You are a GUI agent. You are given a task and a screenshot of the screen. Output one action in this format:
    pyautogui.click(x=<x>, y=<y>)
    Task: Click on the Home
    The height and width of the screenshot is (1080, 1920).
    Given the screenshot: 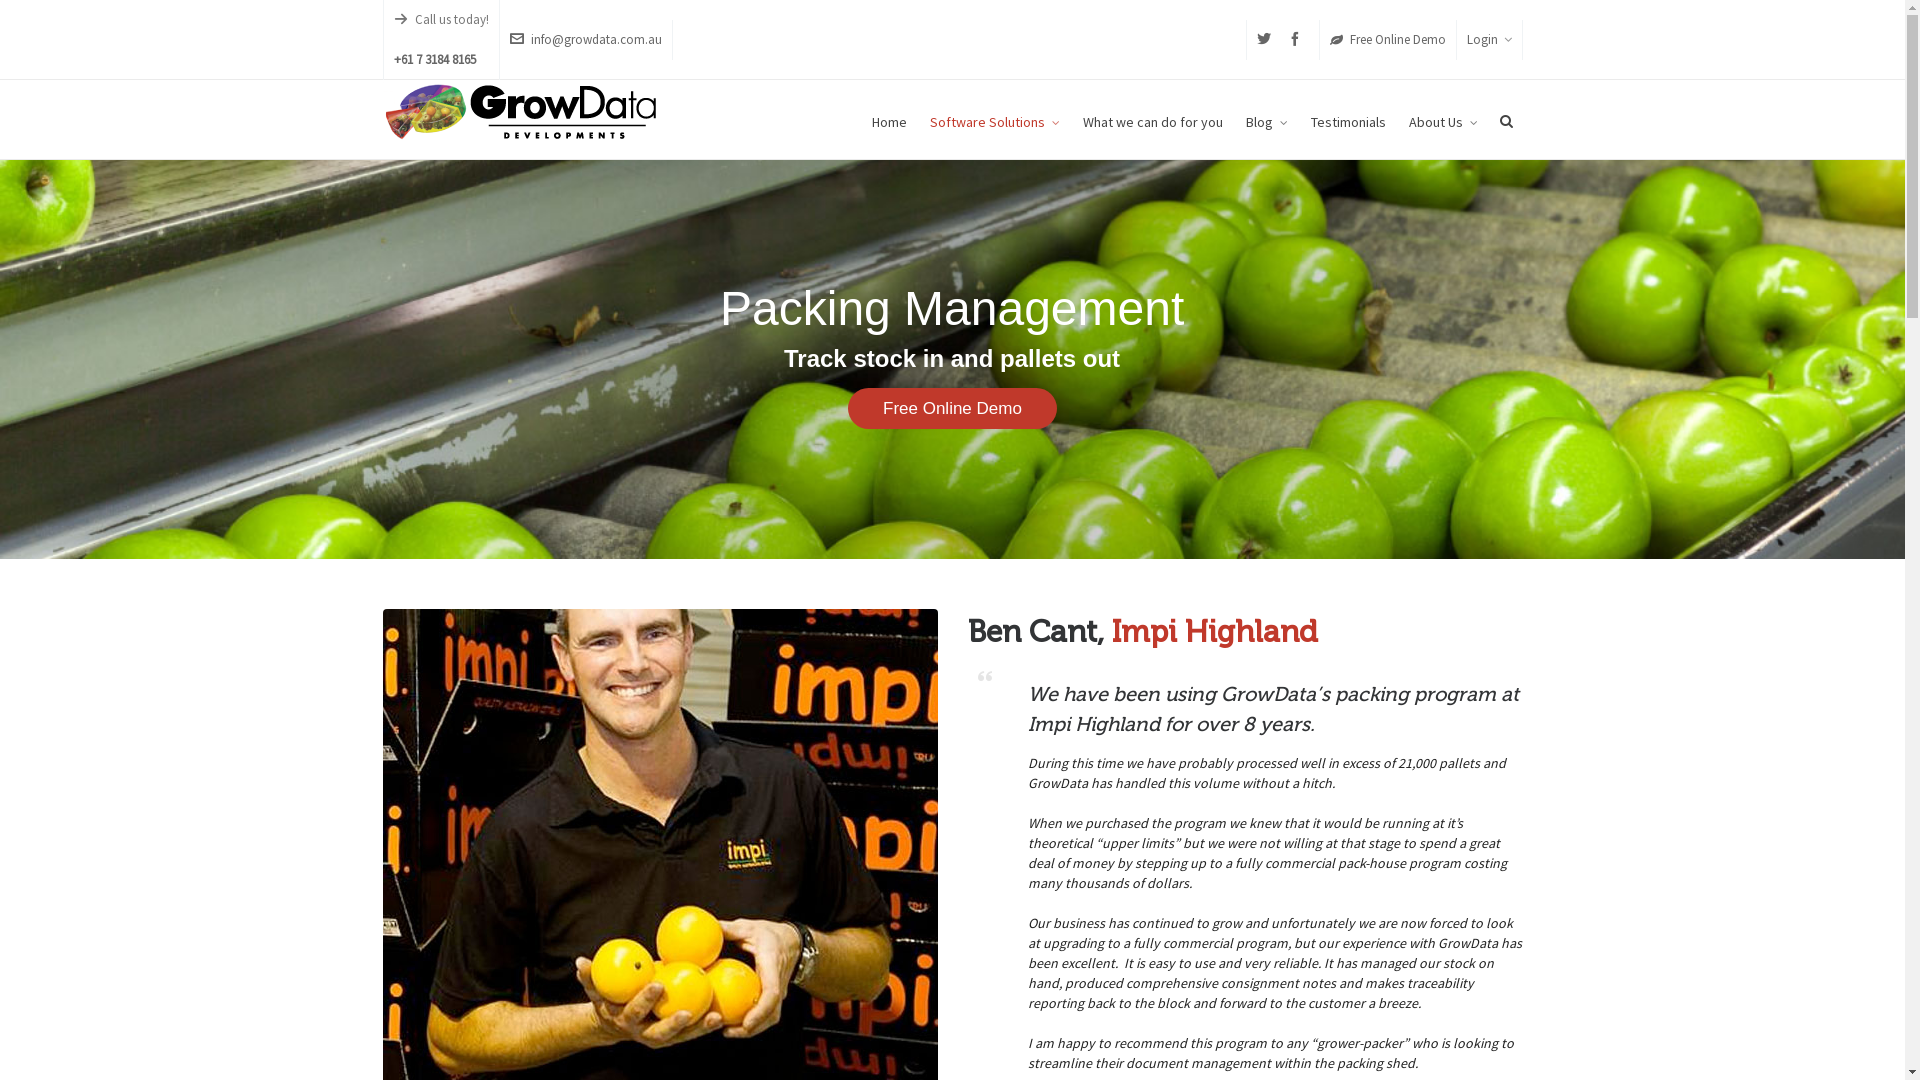 What is the action you would take?
    pyautogui.click(x=888, y=120)
    